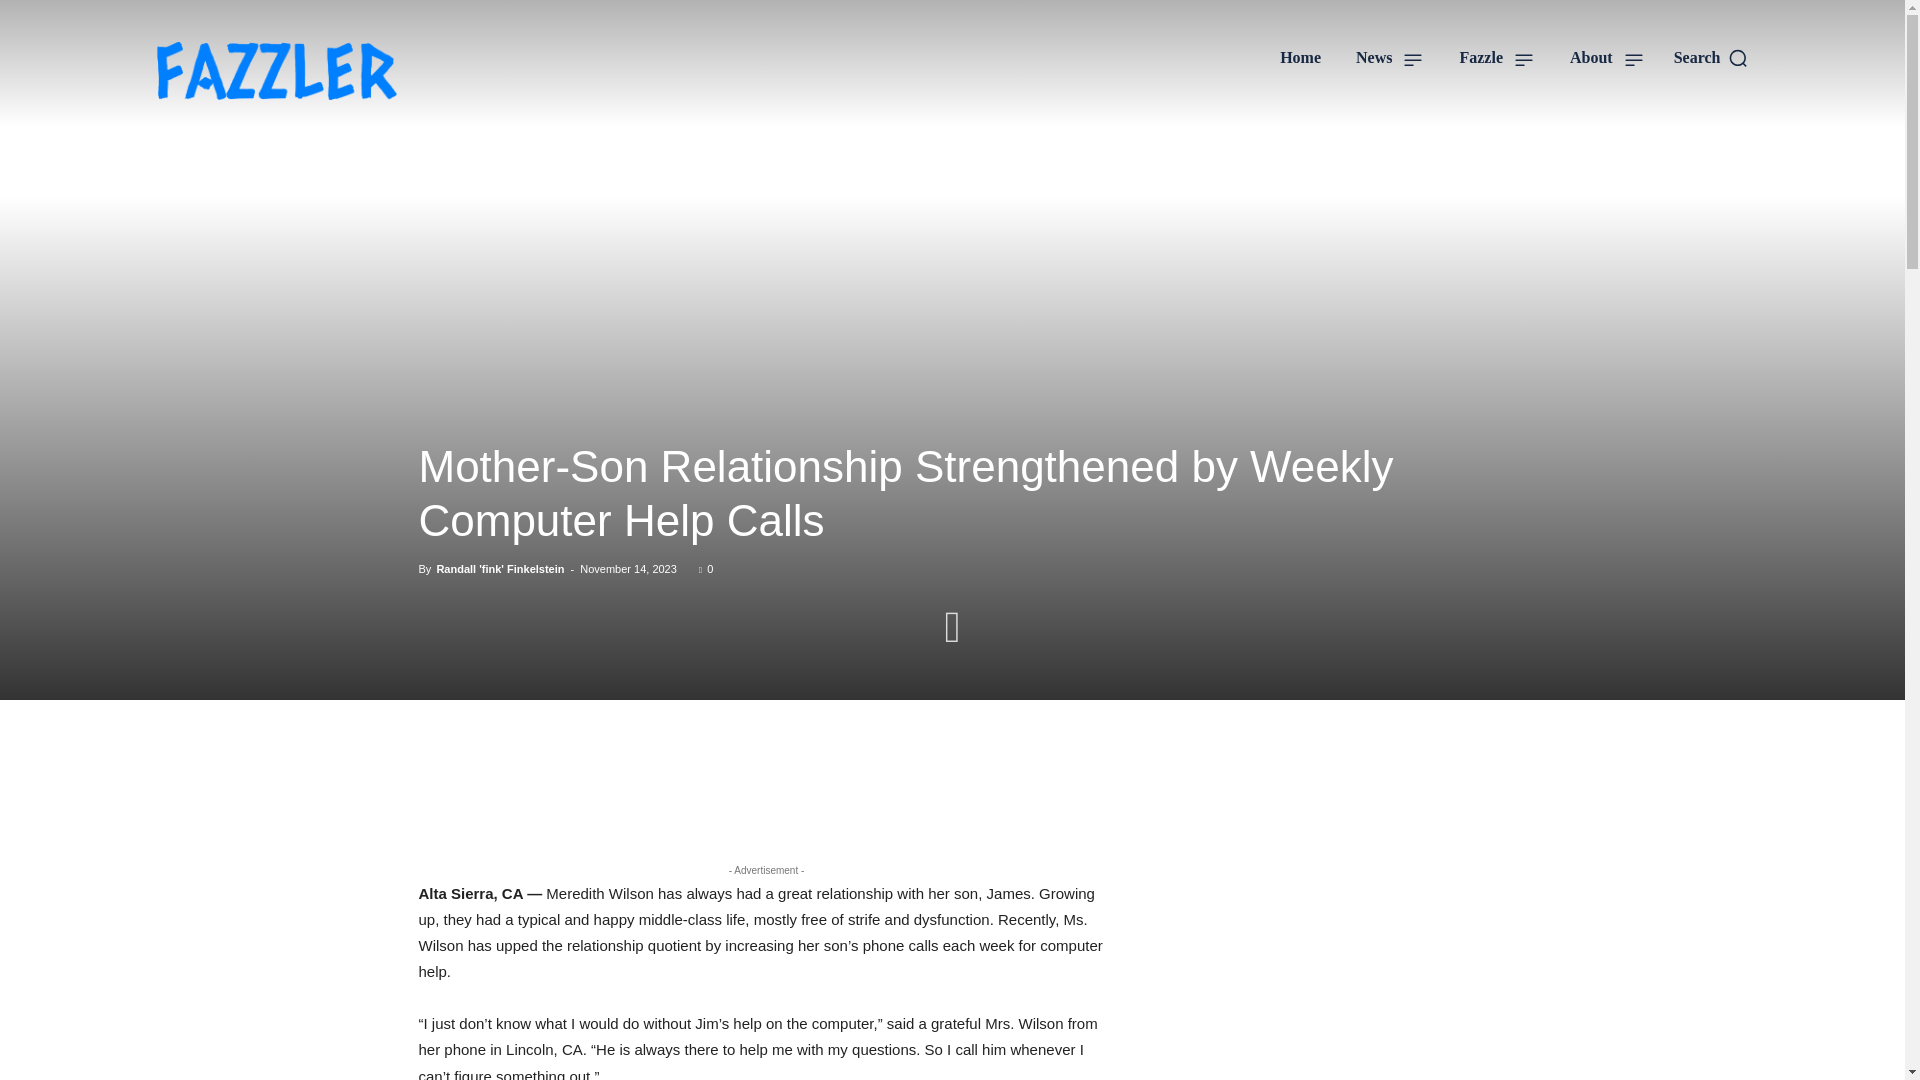 The image size is (1920, 1080). What do you see at coordinates (1496, 58) in the screenshot?
I see `Fazzle` at bounding box center [1496, 58].